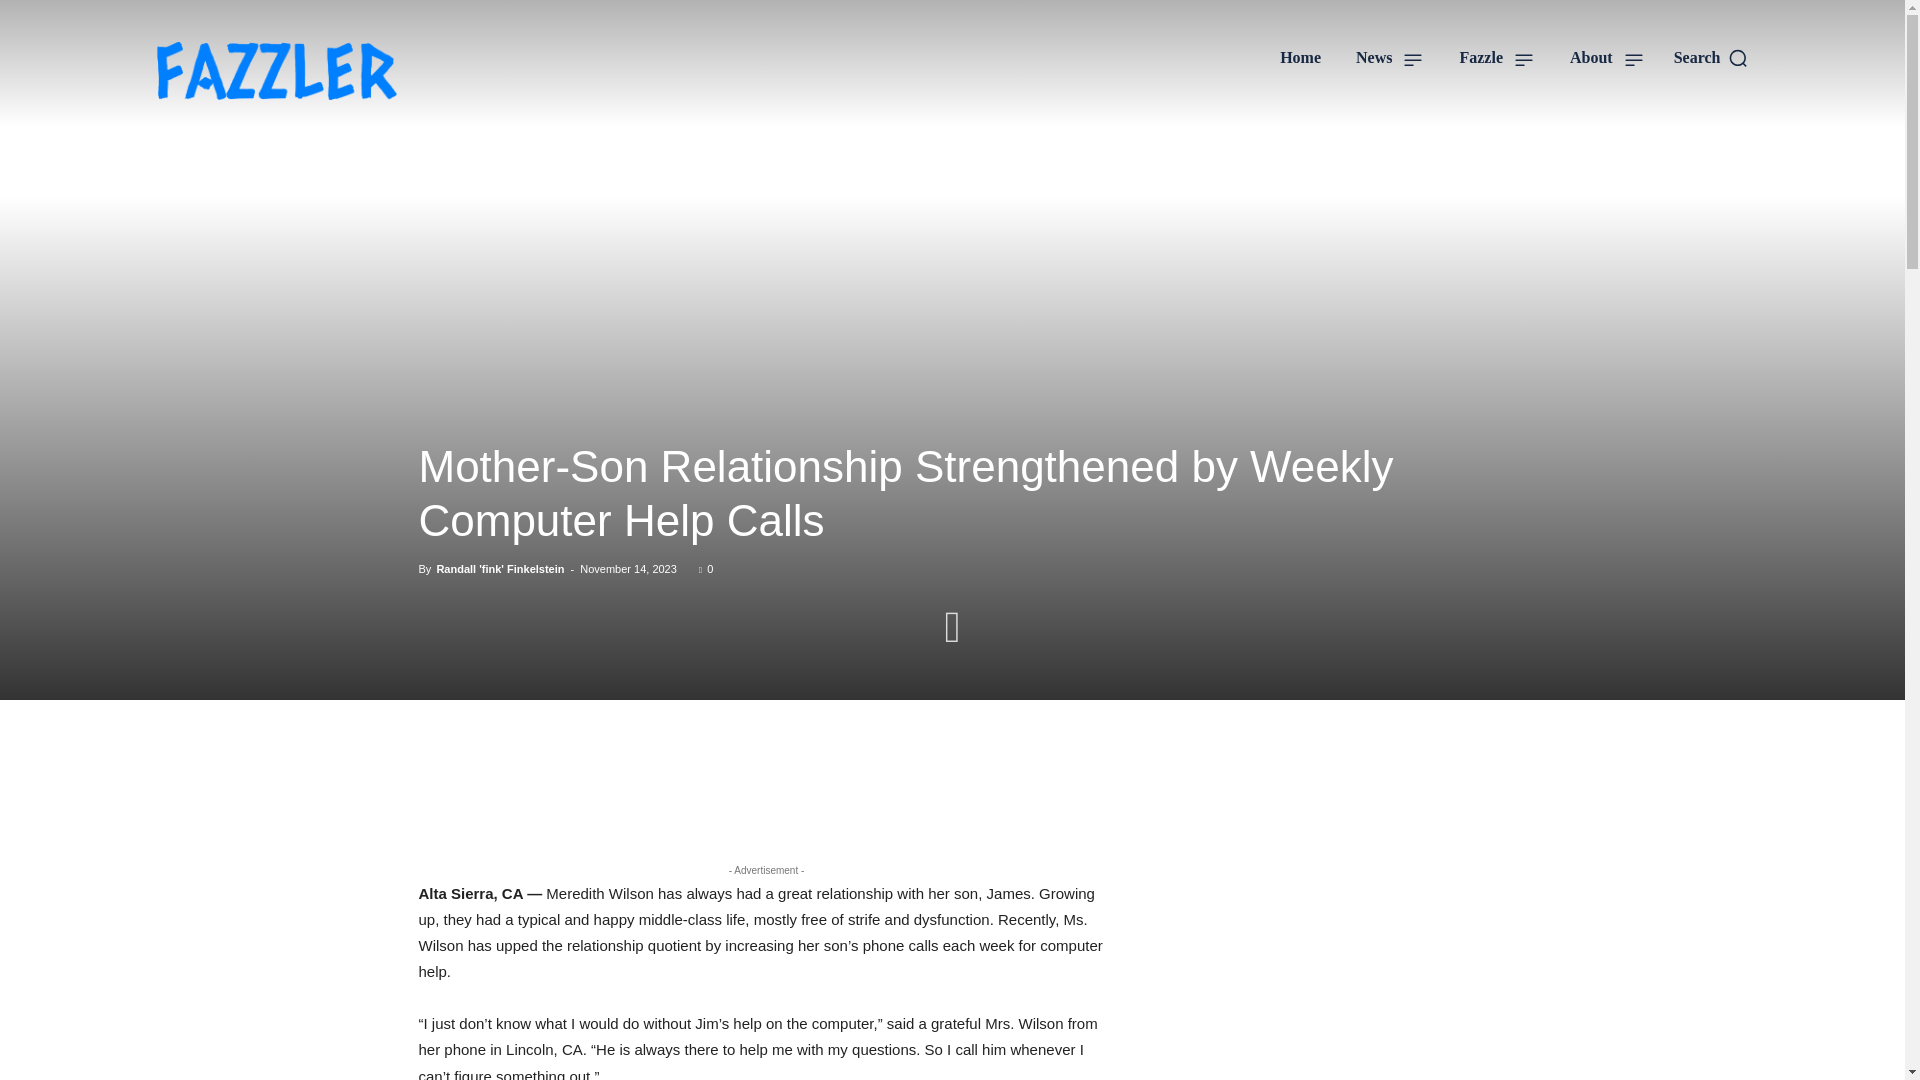 The image size is (1920, 1080). What do you see at coordinates (1496, 58) in the screenshot?
I see `Fazzle` at bounding box center [1496, 58].